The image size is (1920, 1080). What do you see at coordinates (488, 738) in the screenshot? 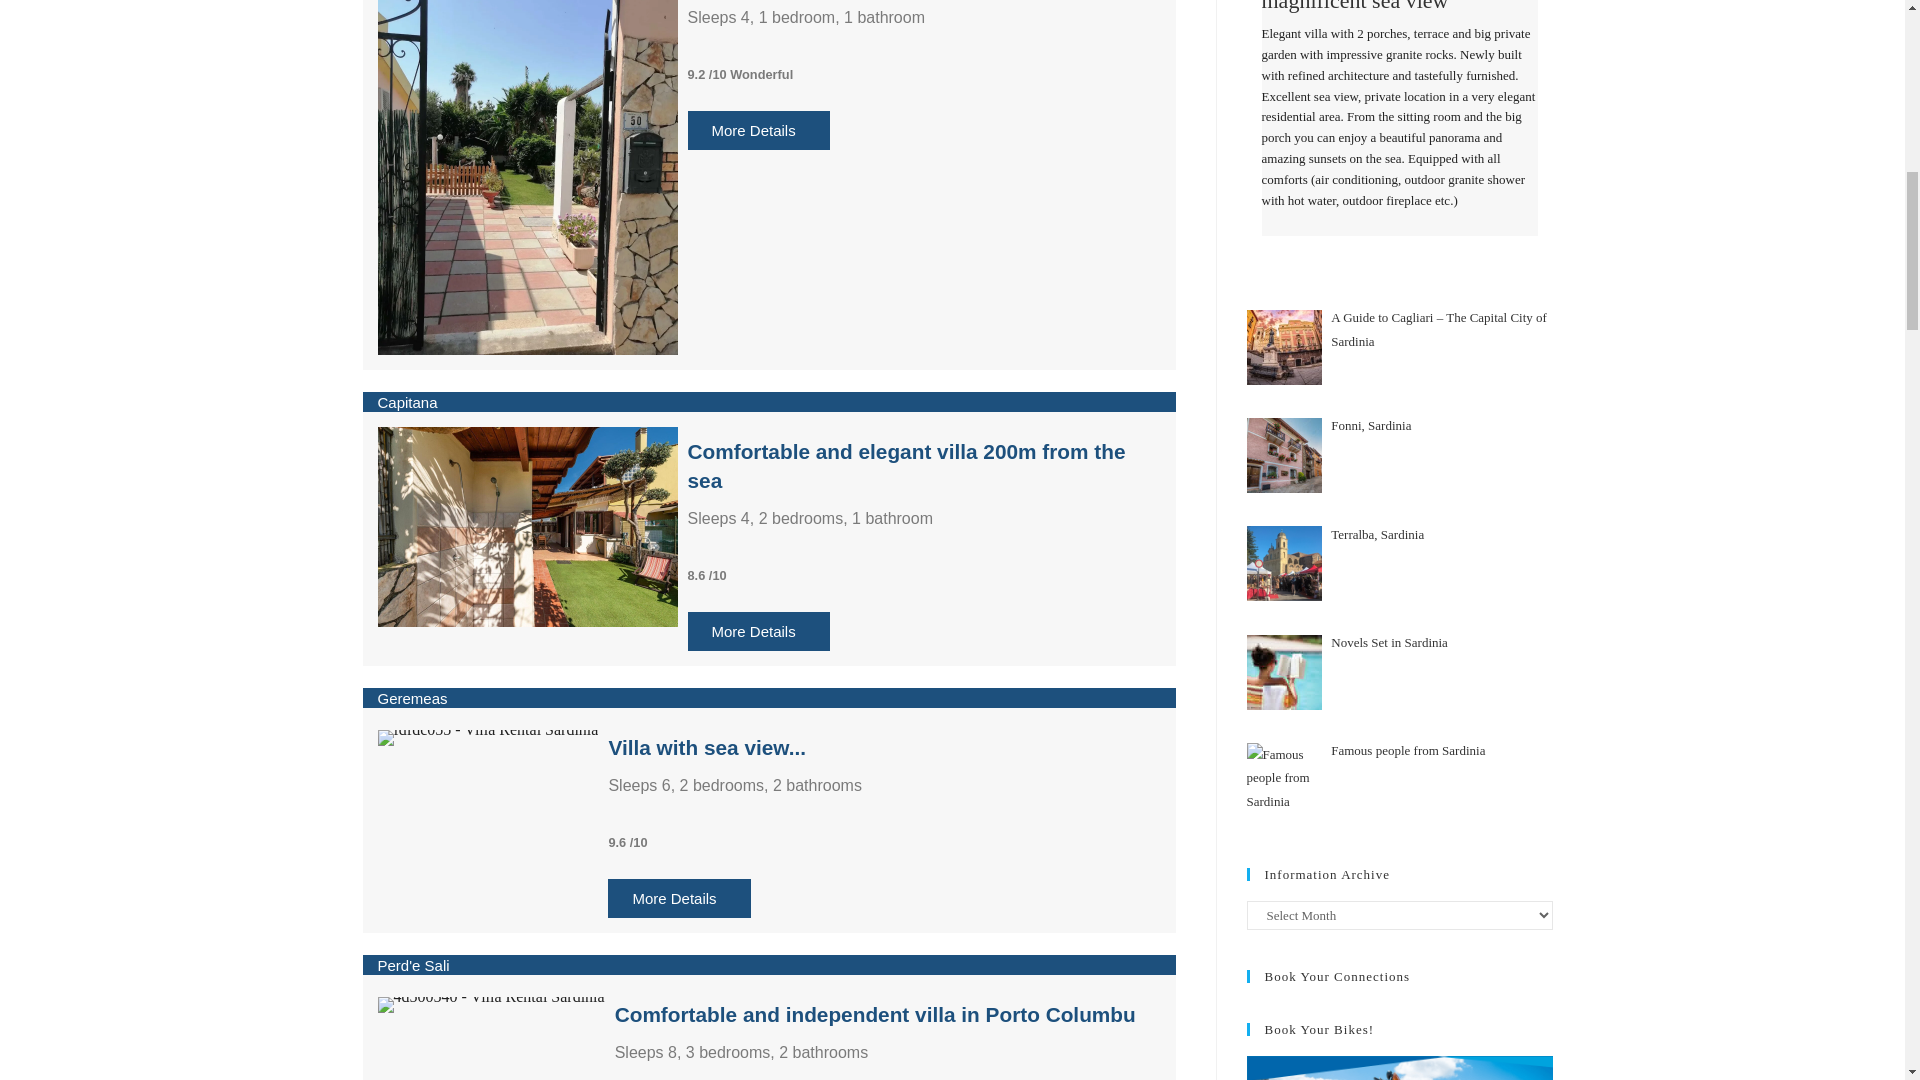
I see `Villa Rental Cagliari - Villas Sardinia` at bounding box center [488, 738].